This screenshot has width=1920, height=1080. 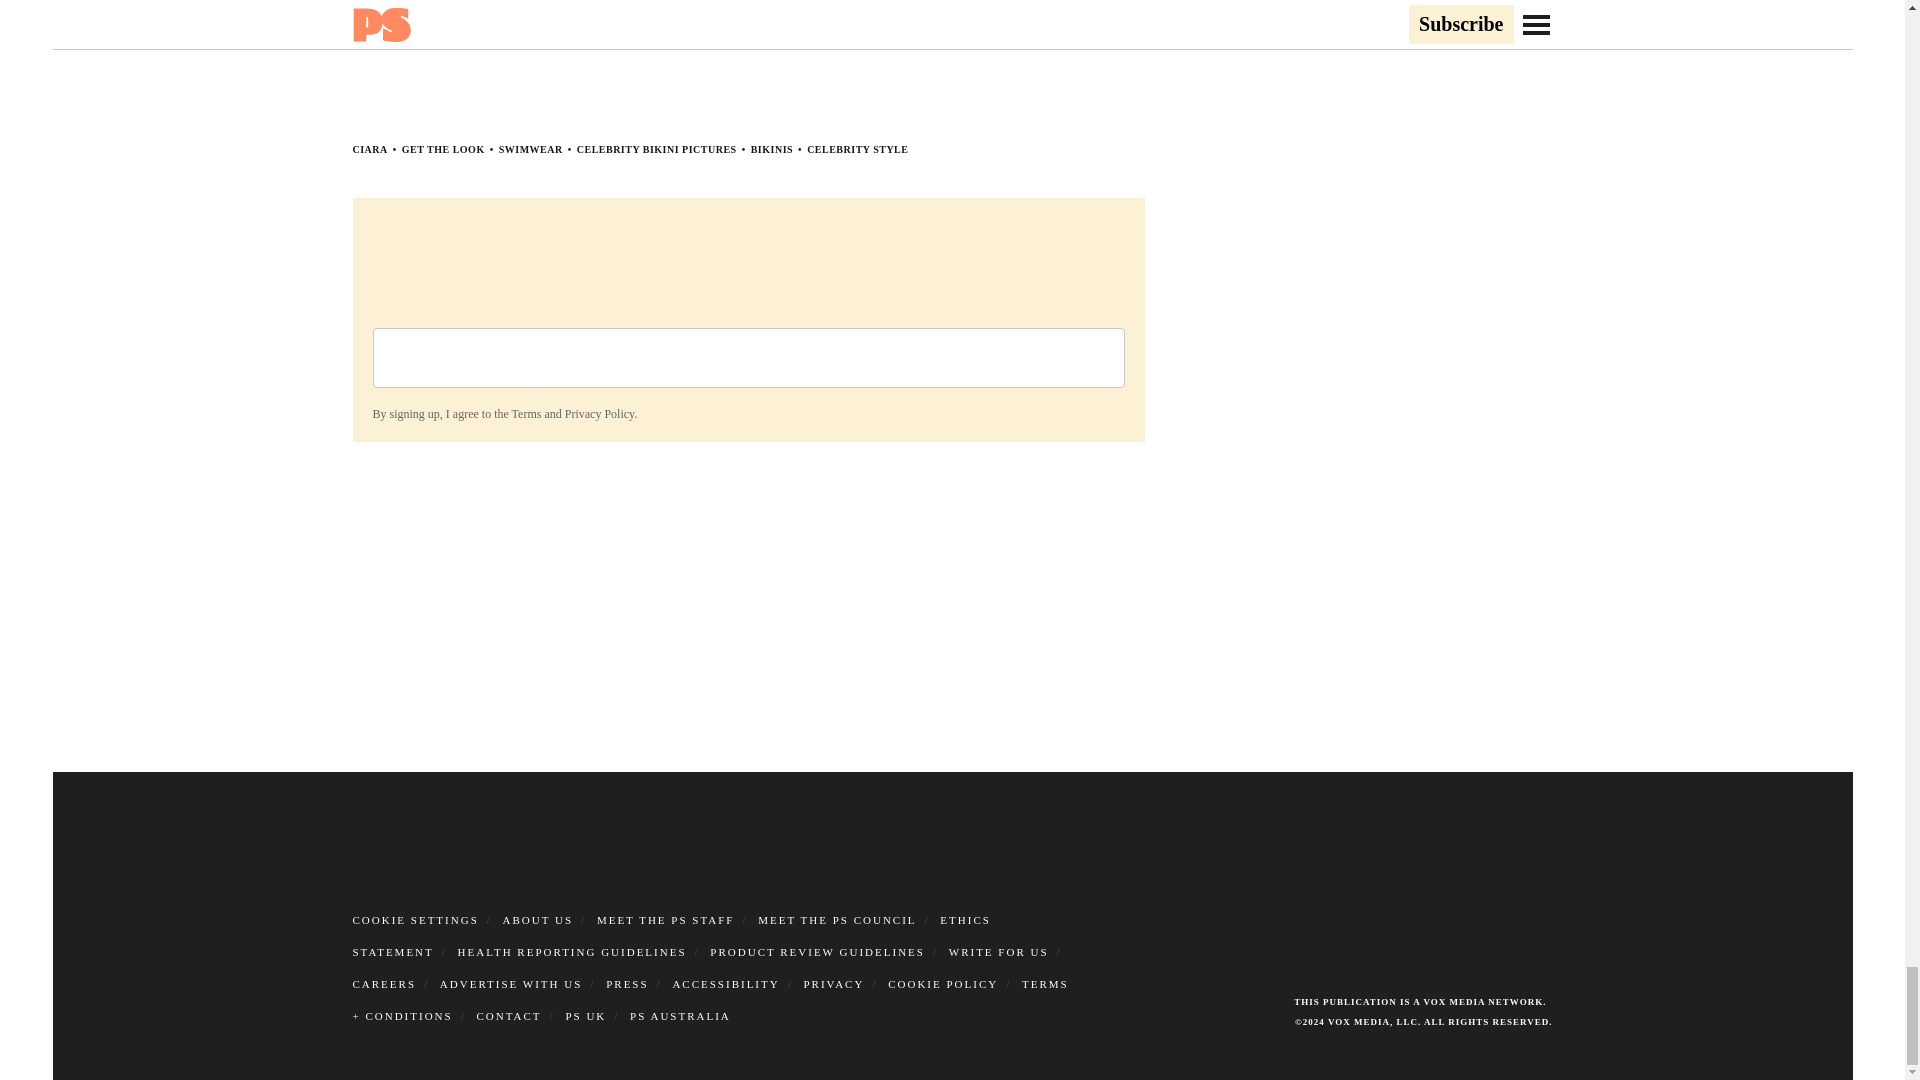 What do you see at coordinates (857, 149) in the screenshot?
I see `CELEBRITY STYLE` at bounding box center [857, 149].